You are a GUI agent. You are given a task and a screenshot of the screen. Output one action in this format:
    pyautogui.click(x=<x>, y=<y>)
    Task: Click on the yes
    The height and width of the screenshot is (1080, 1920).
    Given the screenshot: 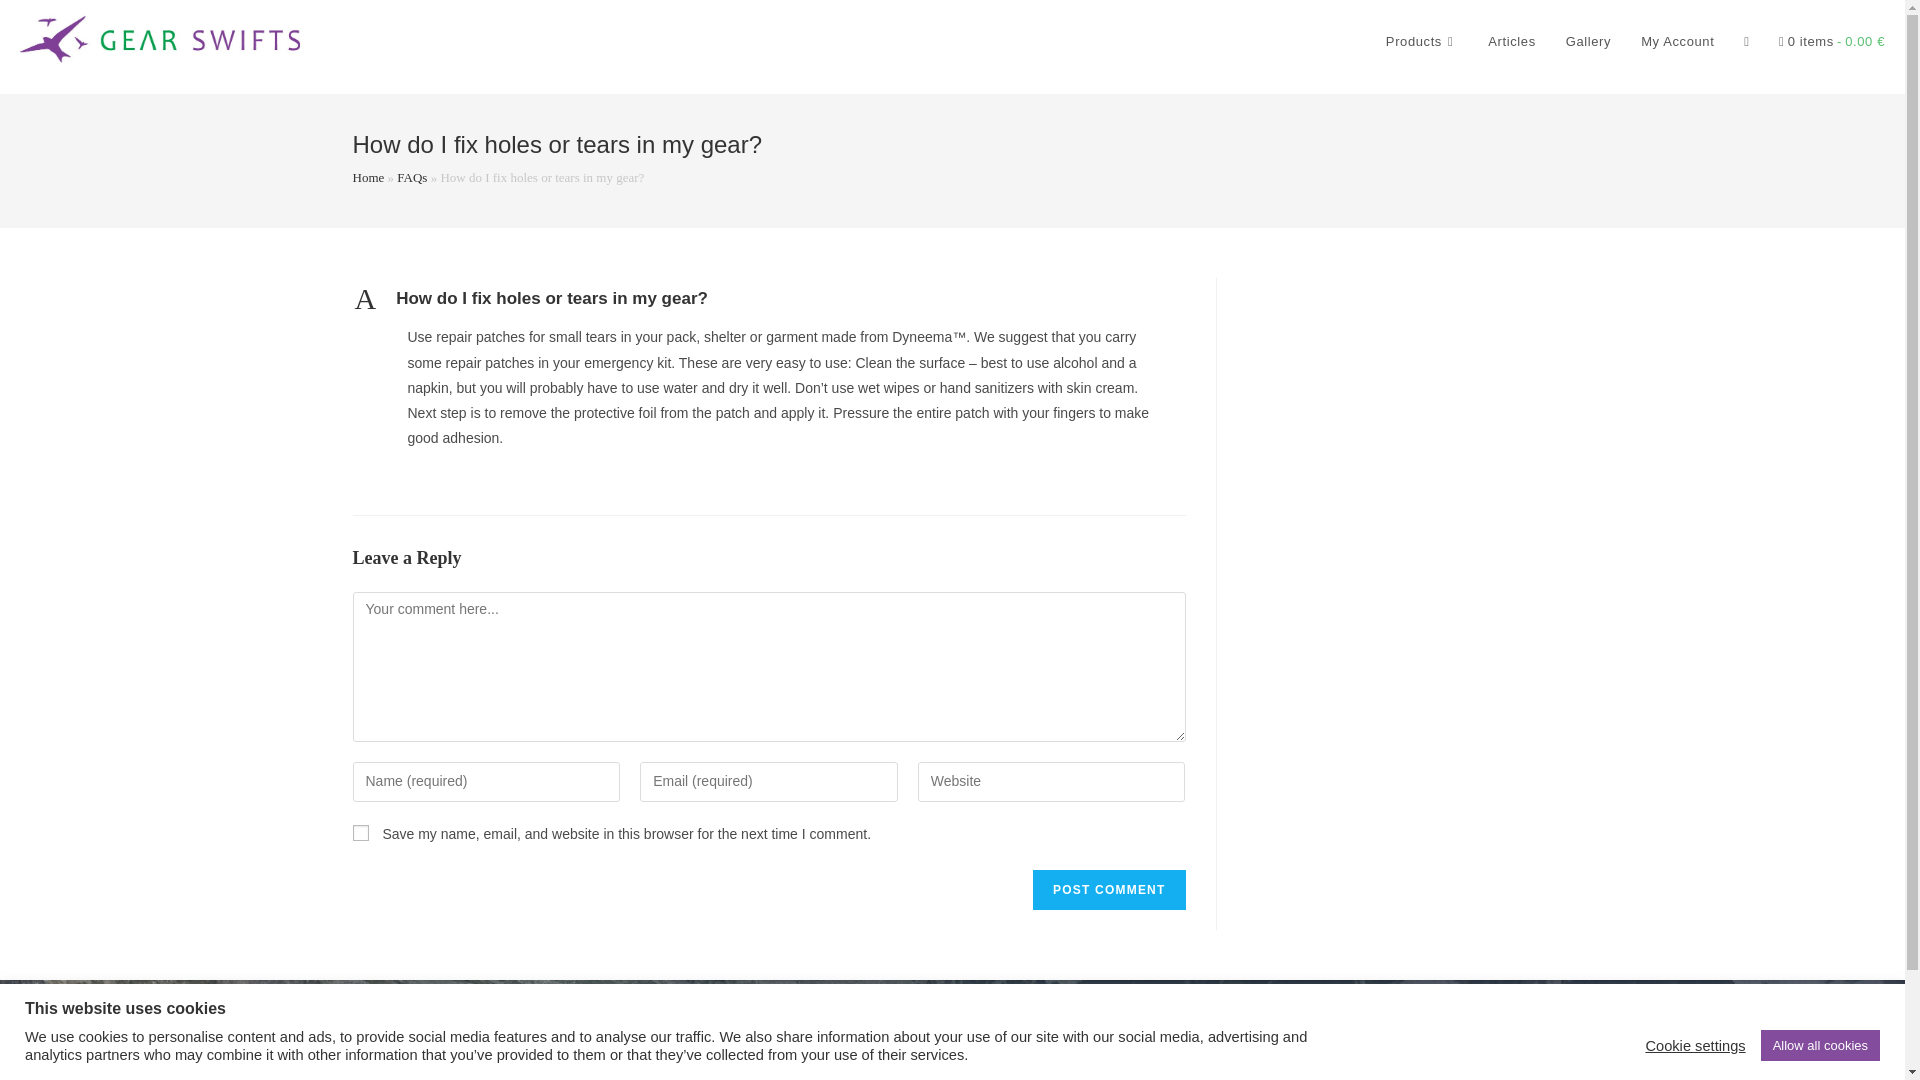 What is the action you would take?
    pyautogui.click(x=360, y=833)
    